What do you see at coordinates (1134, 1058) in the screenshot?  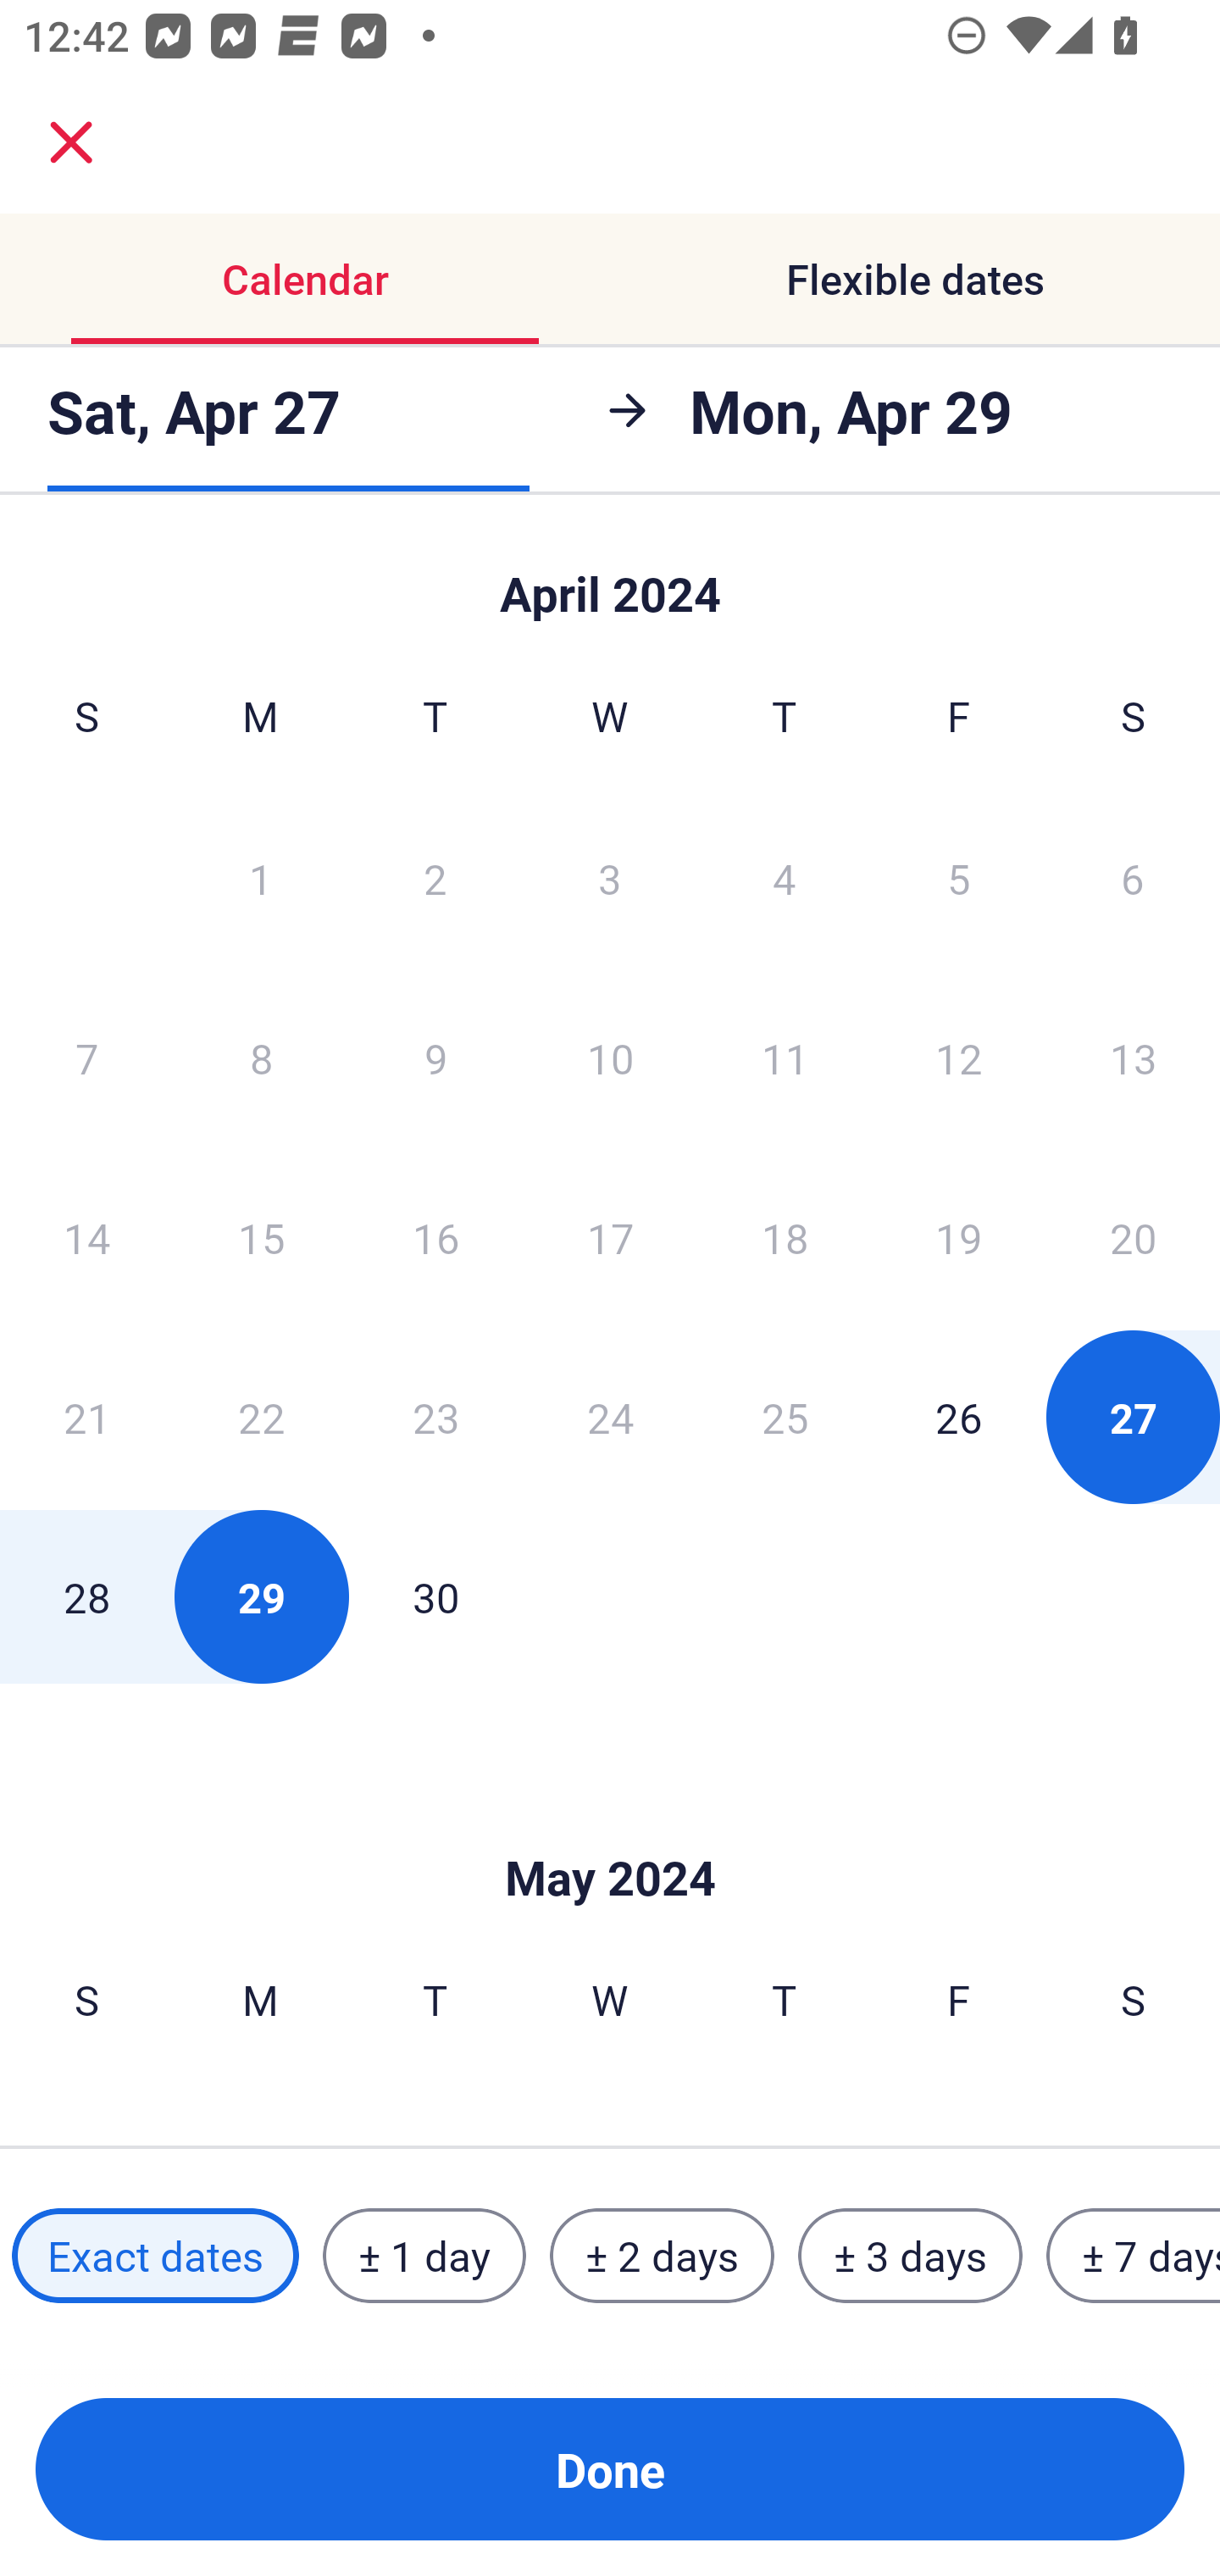 I see `13 Saturday, April 13, 2024` at bounding box center [1134, 1058].